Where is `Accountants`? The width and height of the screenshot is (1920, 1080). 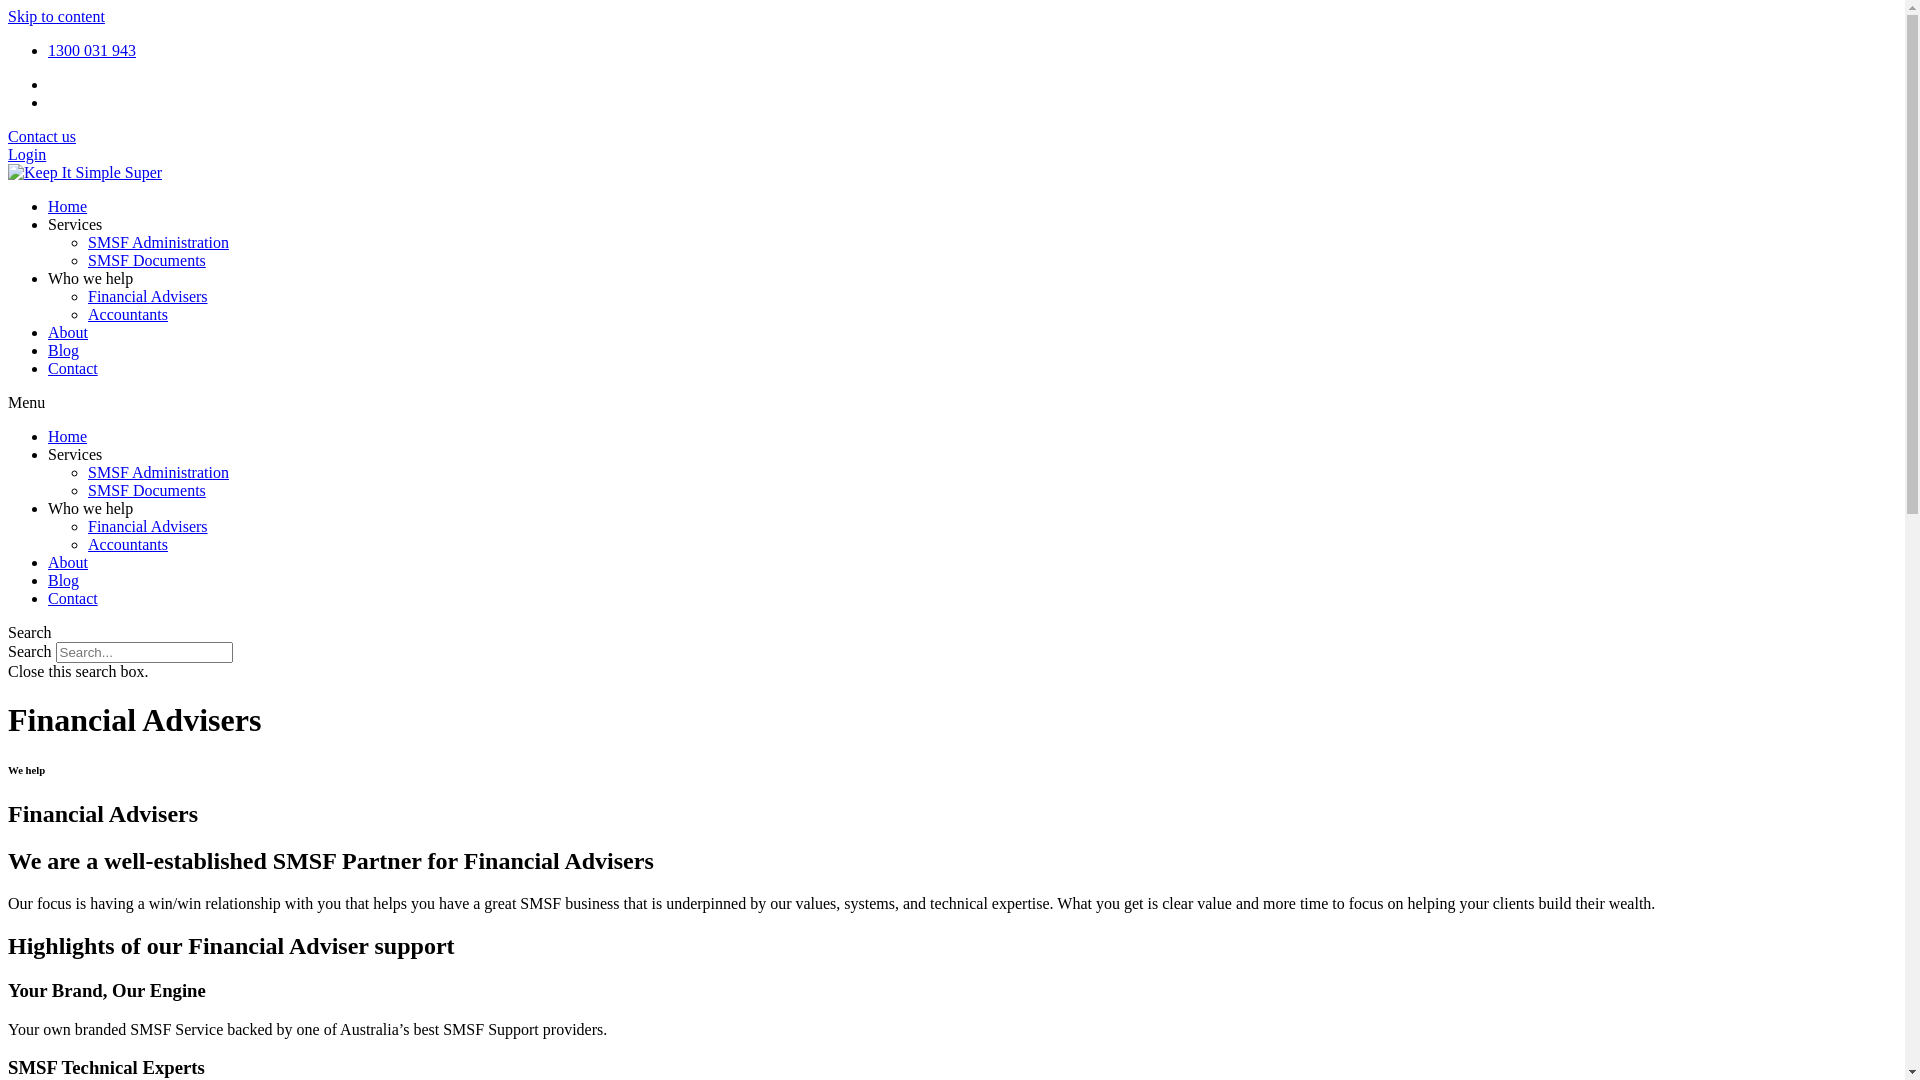 Accountants is located at coordinates (128, 544).